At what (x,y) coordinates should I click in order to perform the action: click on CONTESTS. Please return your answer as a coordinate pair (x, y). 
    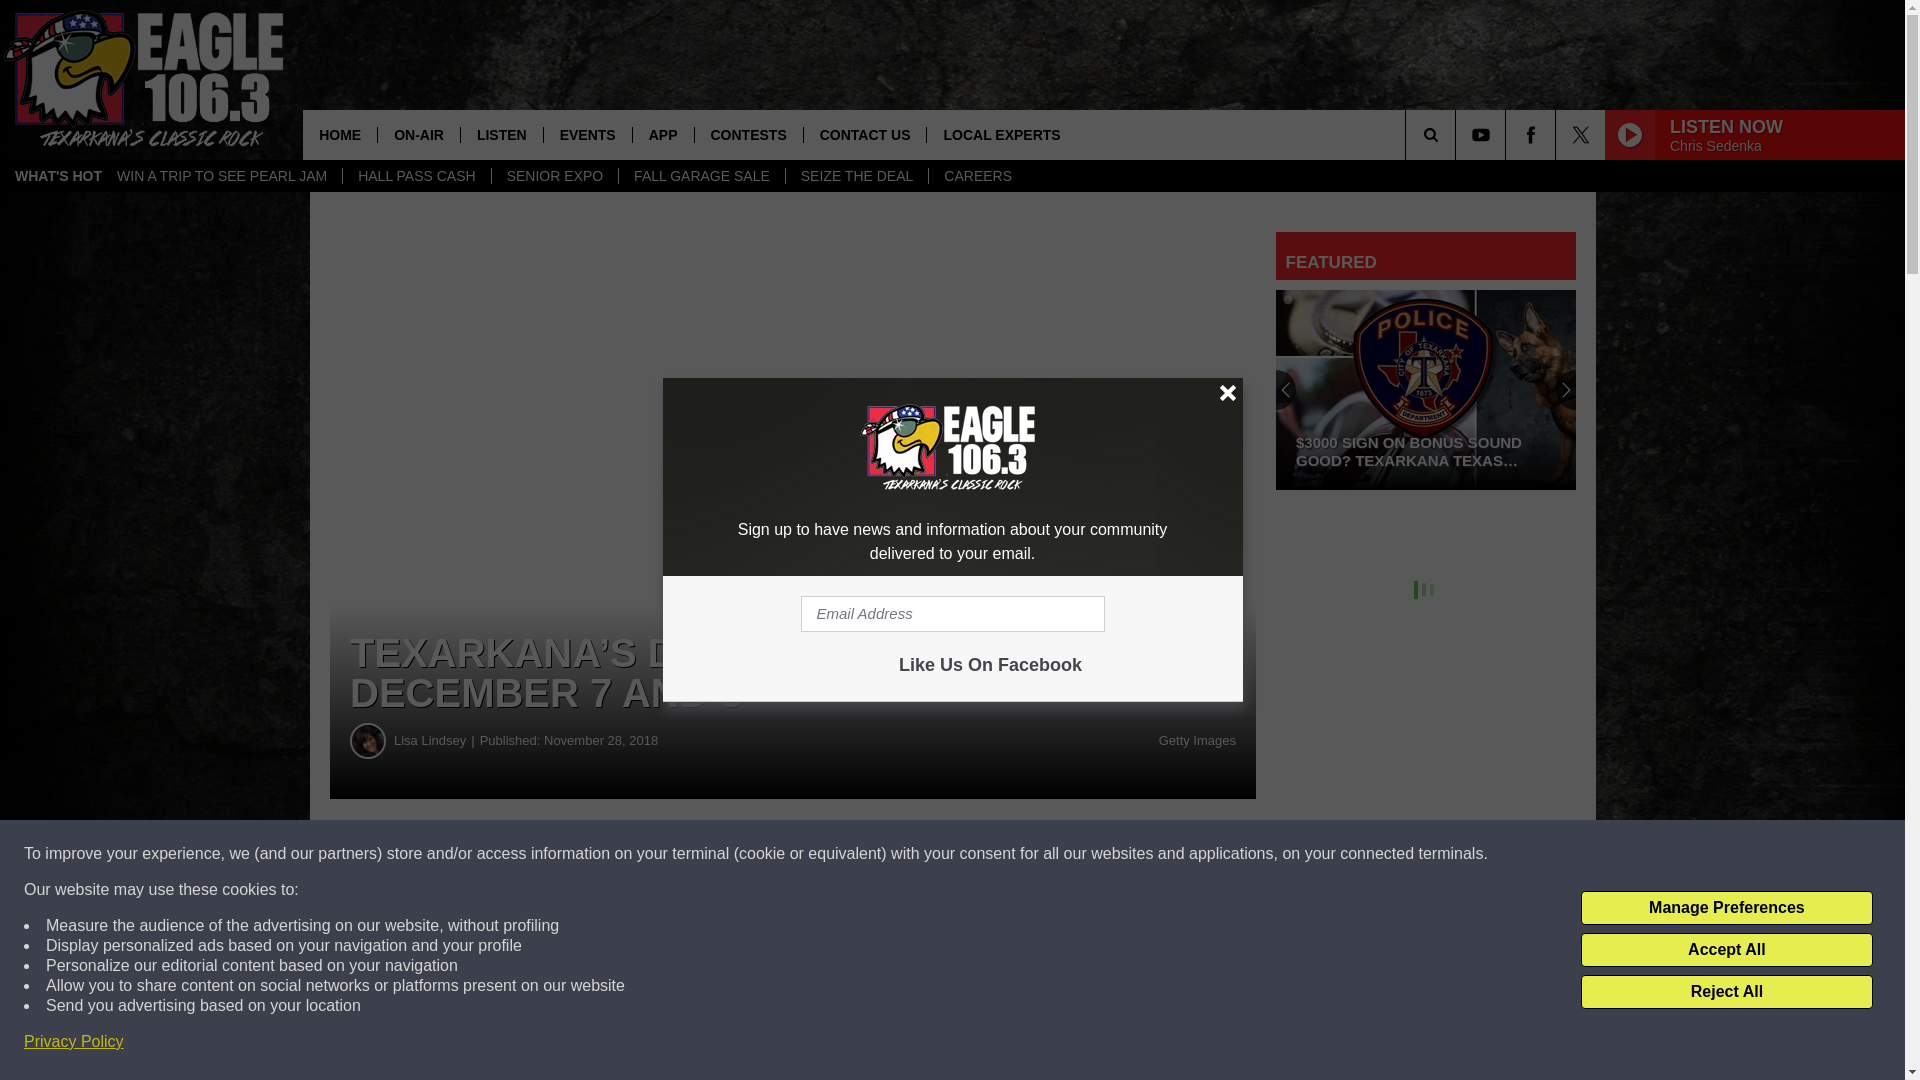
    Looking at the image, I should click on (748, 134).